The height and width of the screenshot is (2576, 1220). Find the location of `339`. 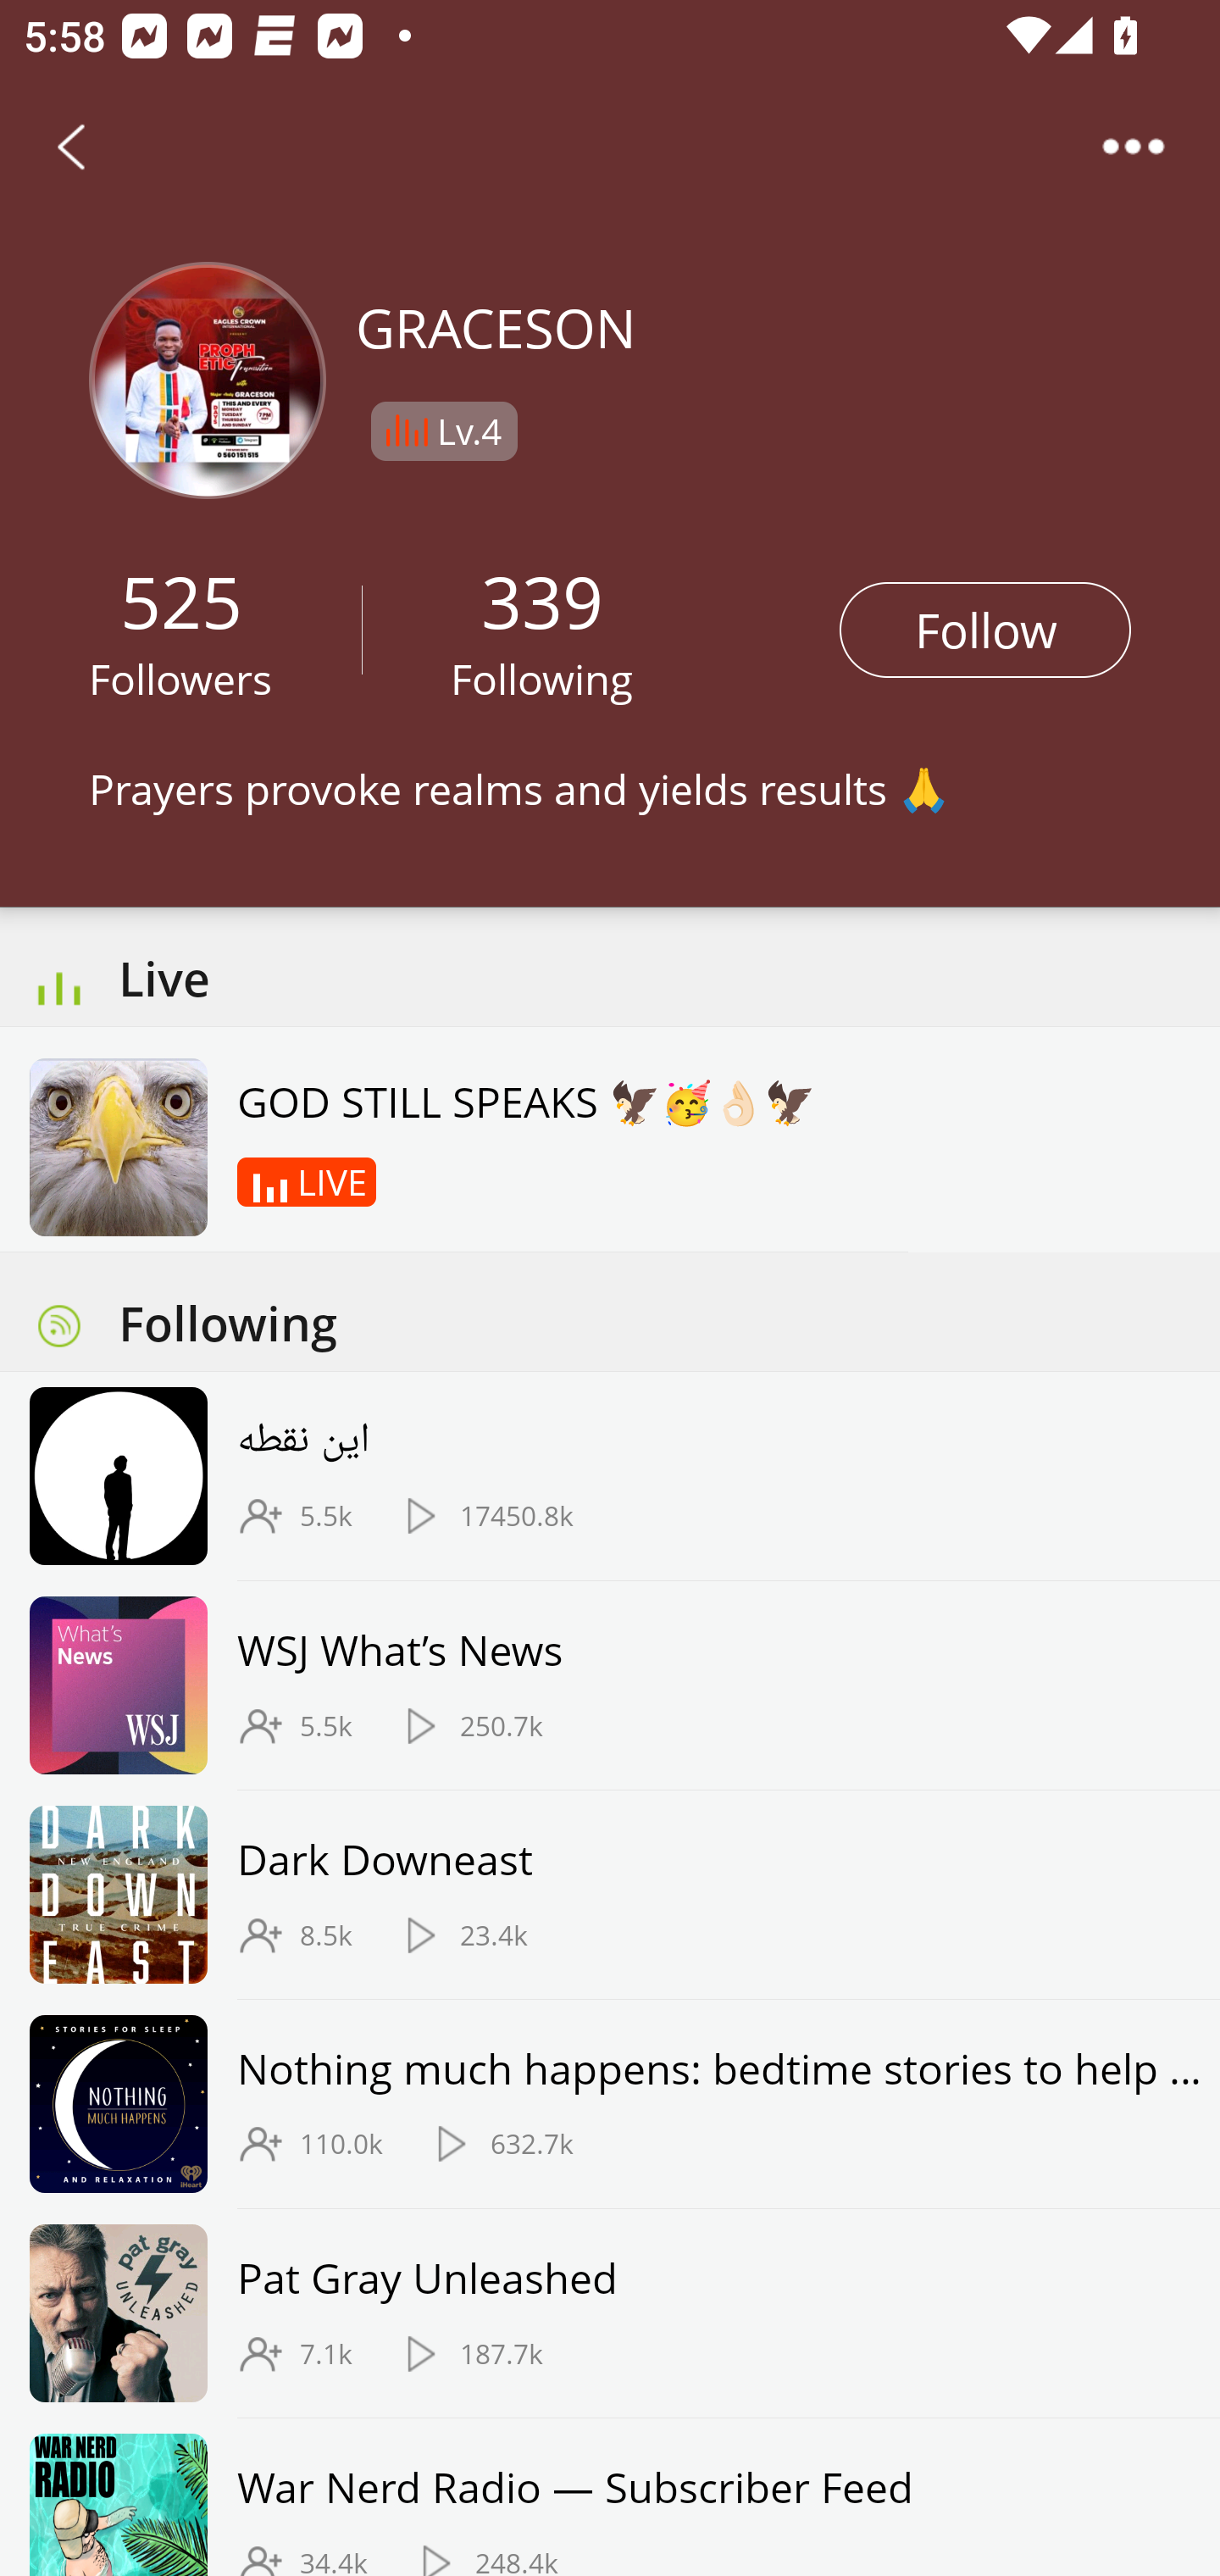

339 is located at coordinates (541, 600).